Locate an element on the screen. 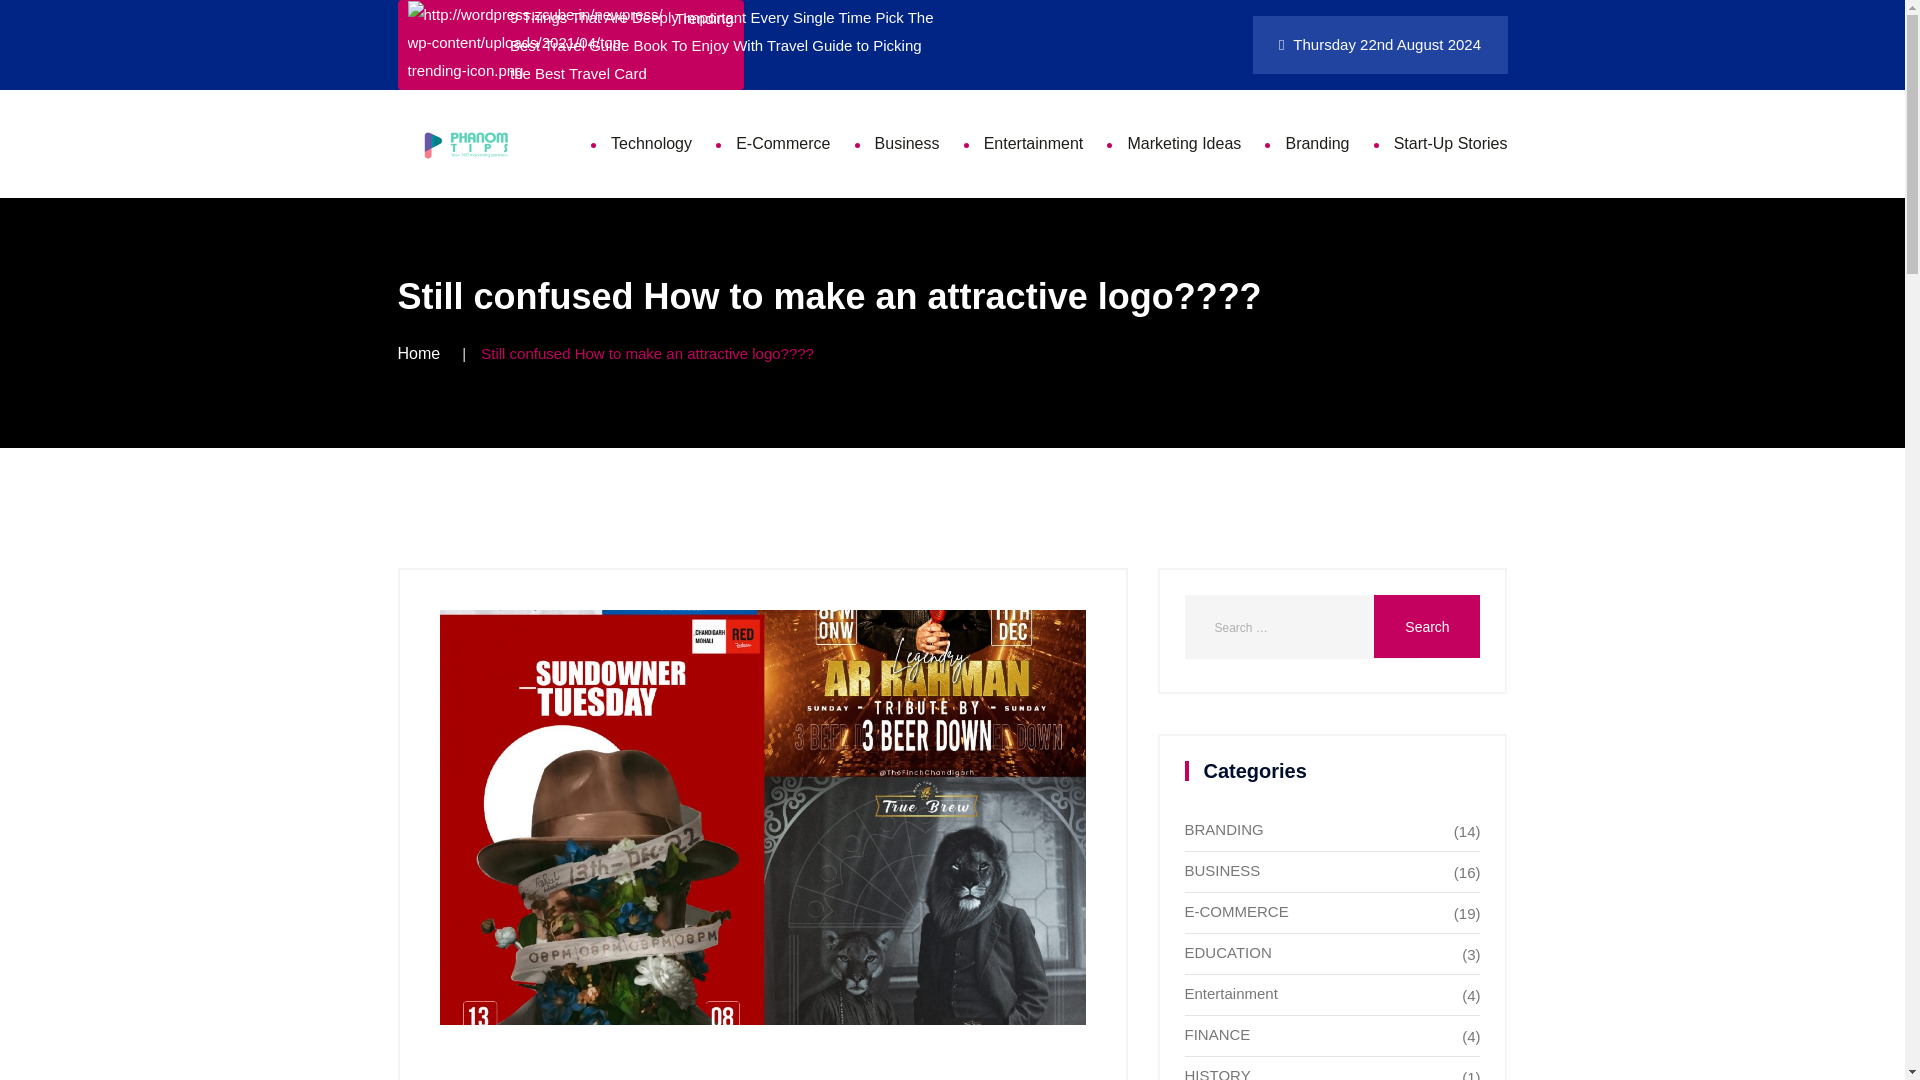  Trending is located at coordinates (570, 44).